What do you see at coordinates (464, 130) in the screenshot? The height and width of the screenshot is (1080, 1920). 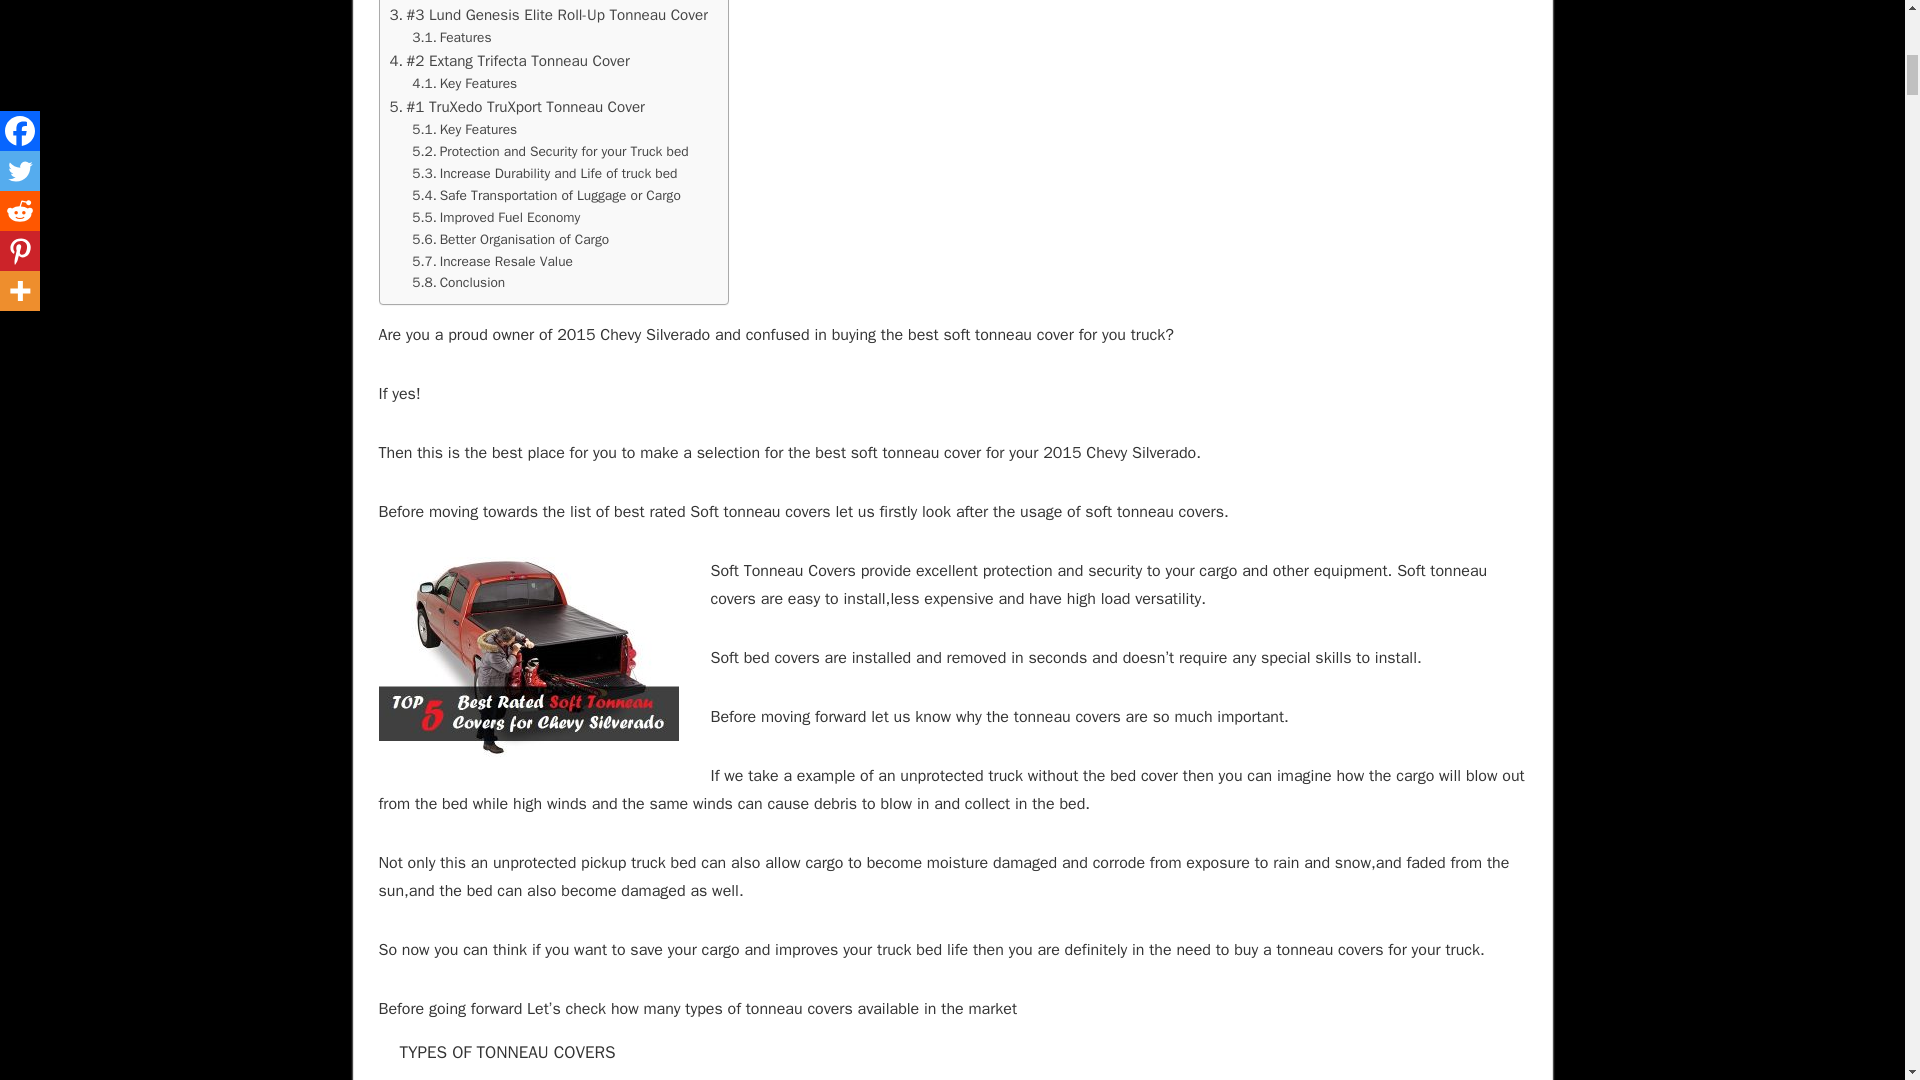 I see `Key Features` at bounding box center [464, 130].